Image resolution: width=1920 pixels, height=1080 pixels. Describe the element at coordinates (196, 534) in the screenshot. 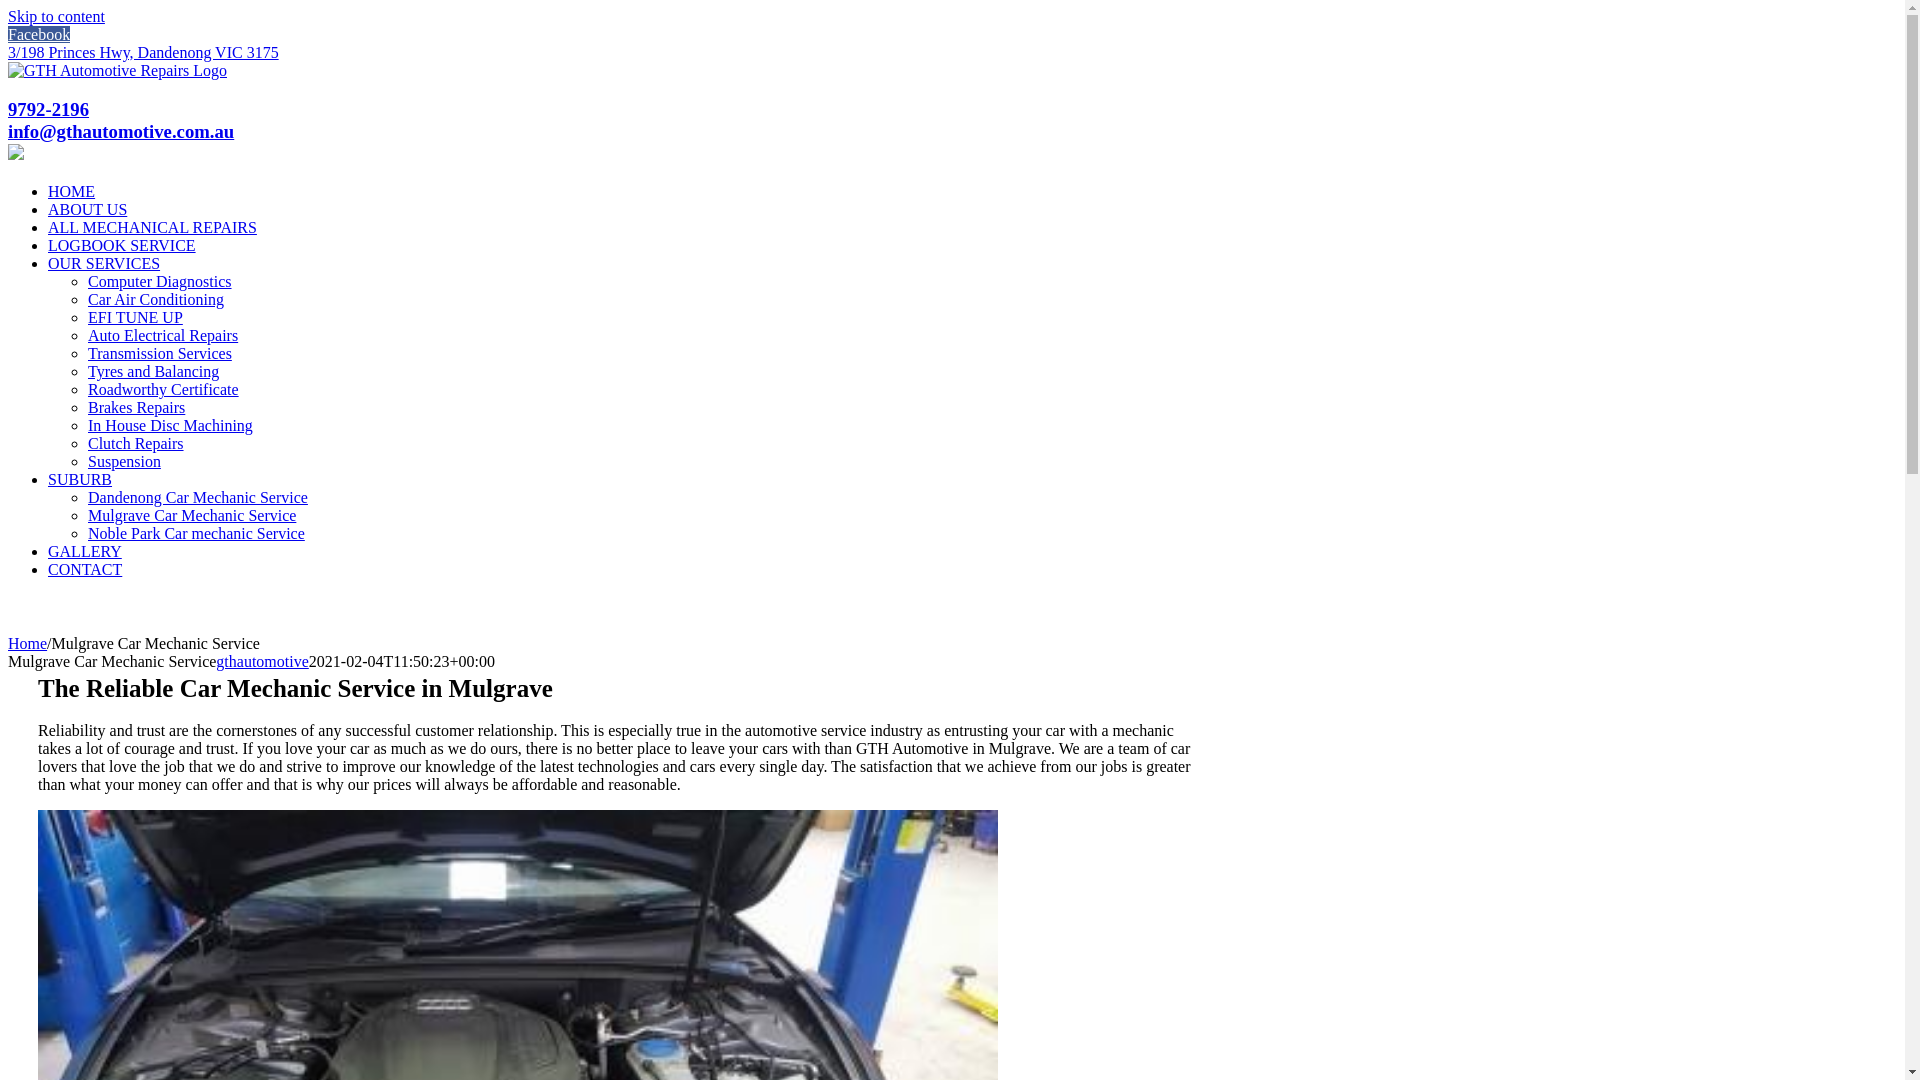

I see `Noble Park Car mechanic Service` at that location.